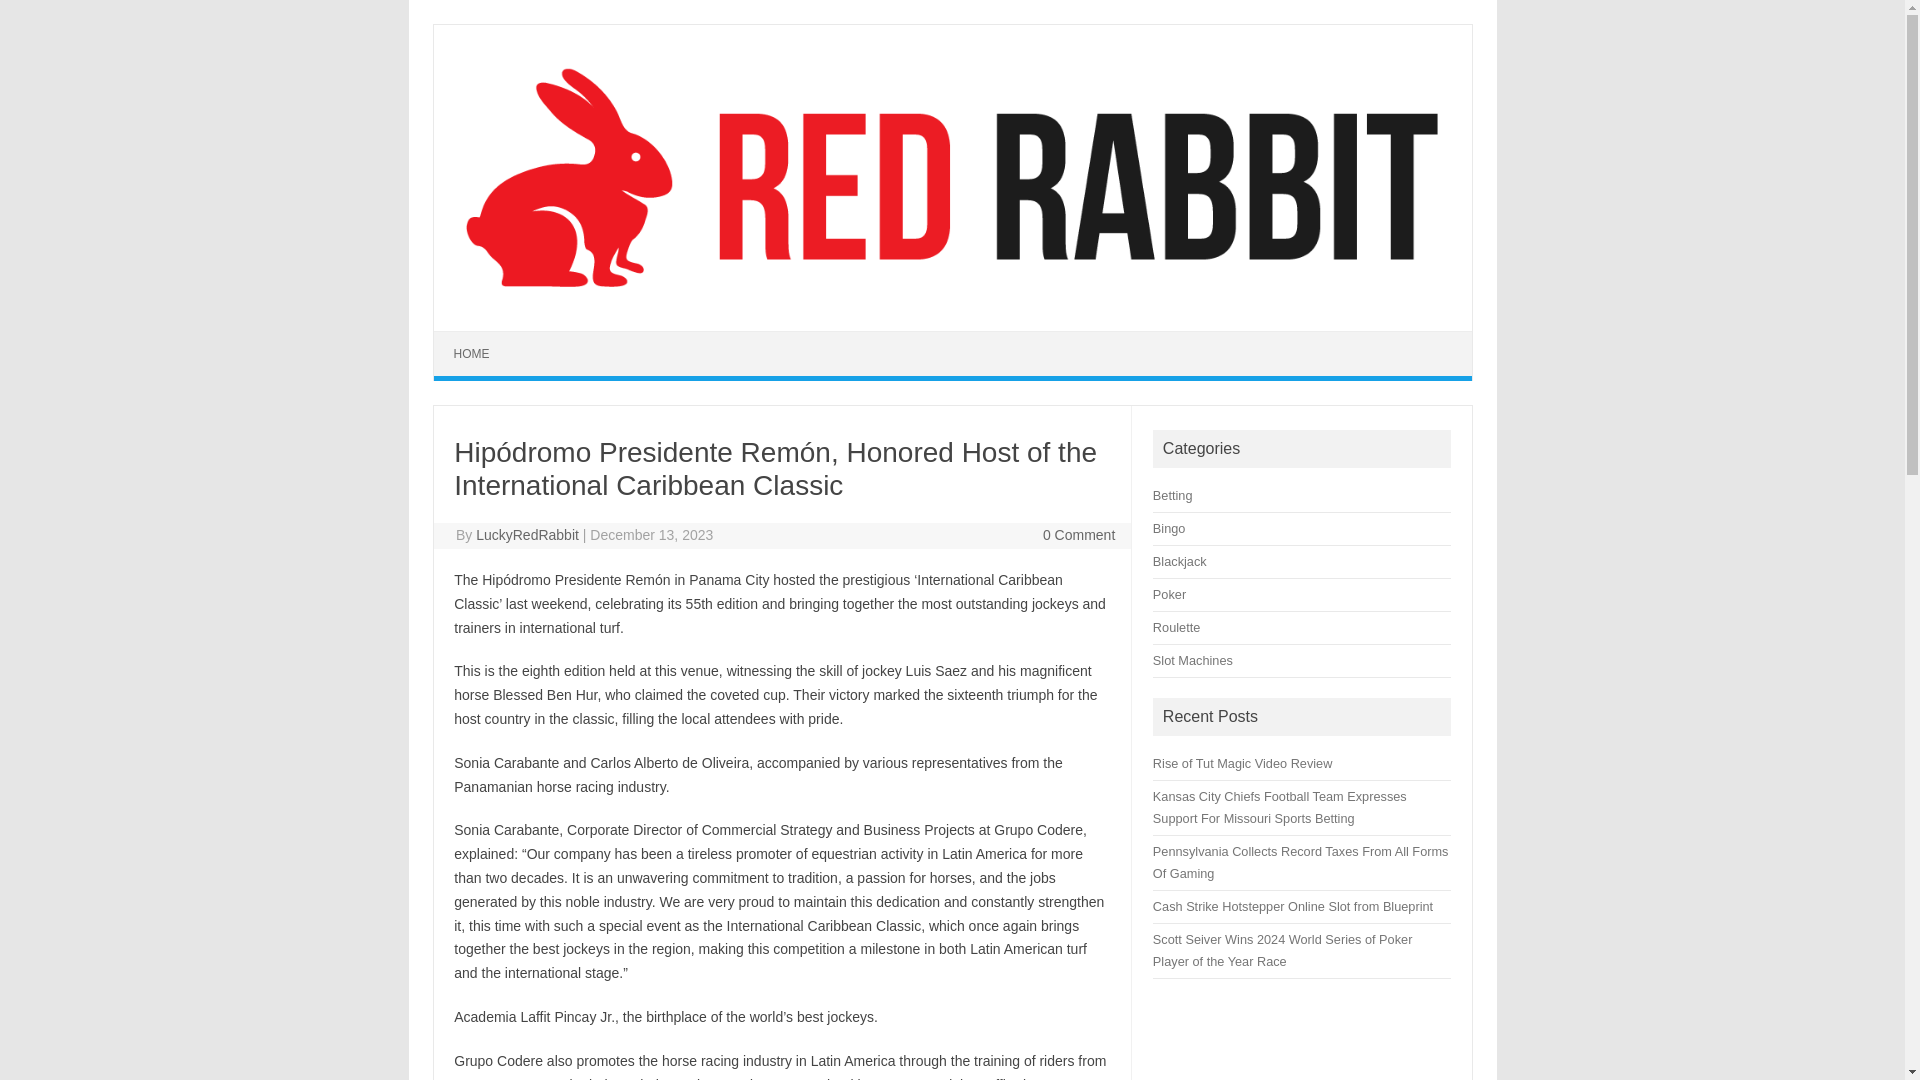 This screenshot has width=1920, height=1080. I want to click on 0 Comment, so click(1078, 535).